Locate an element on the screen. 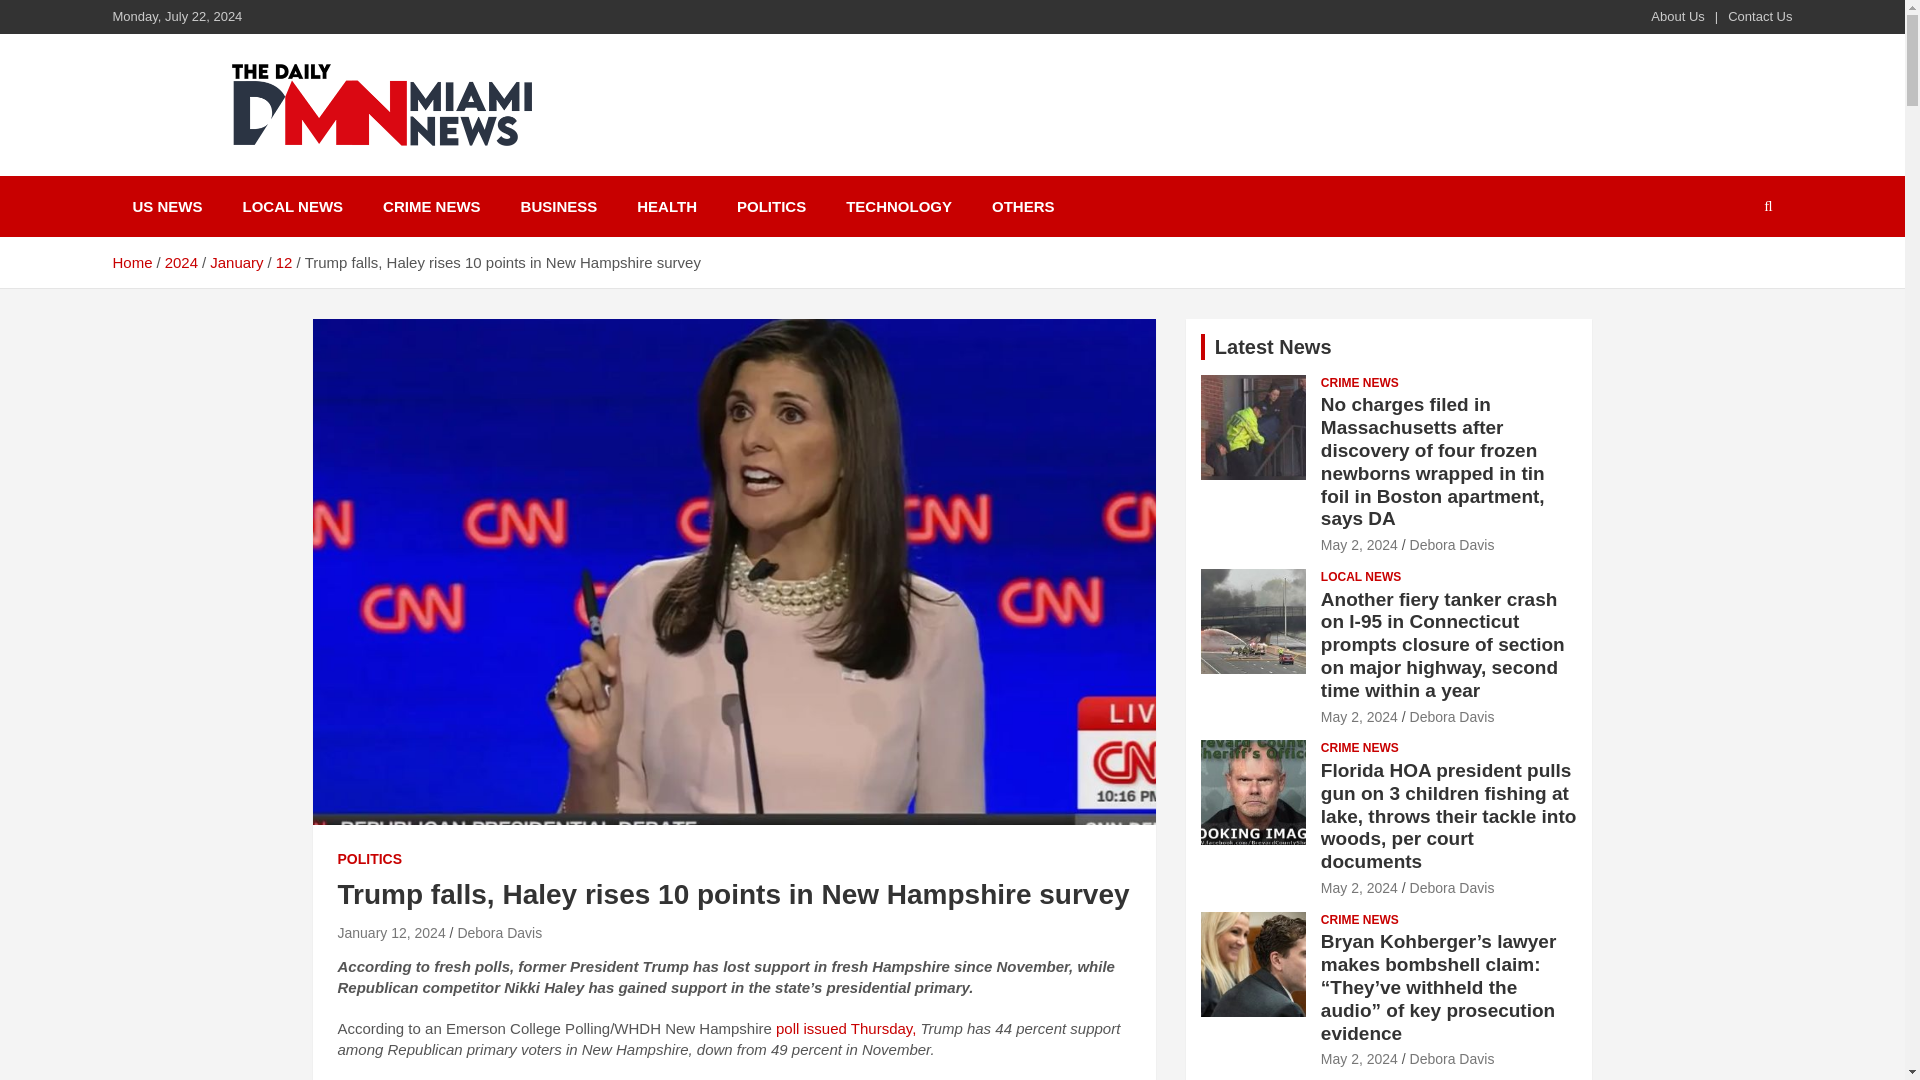 Image resolution: width=1920 pixels, height=1080 pixels. CRIME NEWS is located at coordinates (432, 206).